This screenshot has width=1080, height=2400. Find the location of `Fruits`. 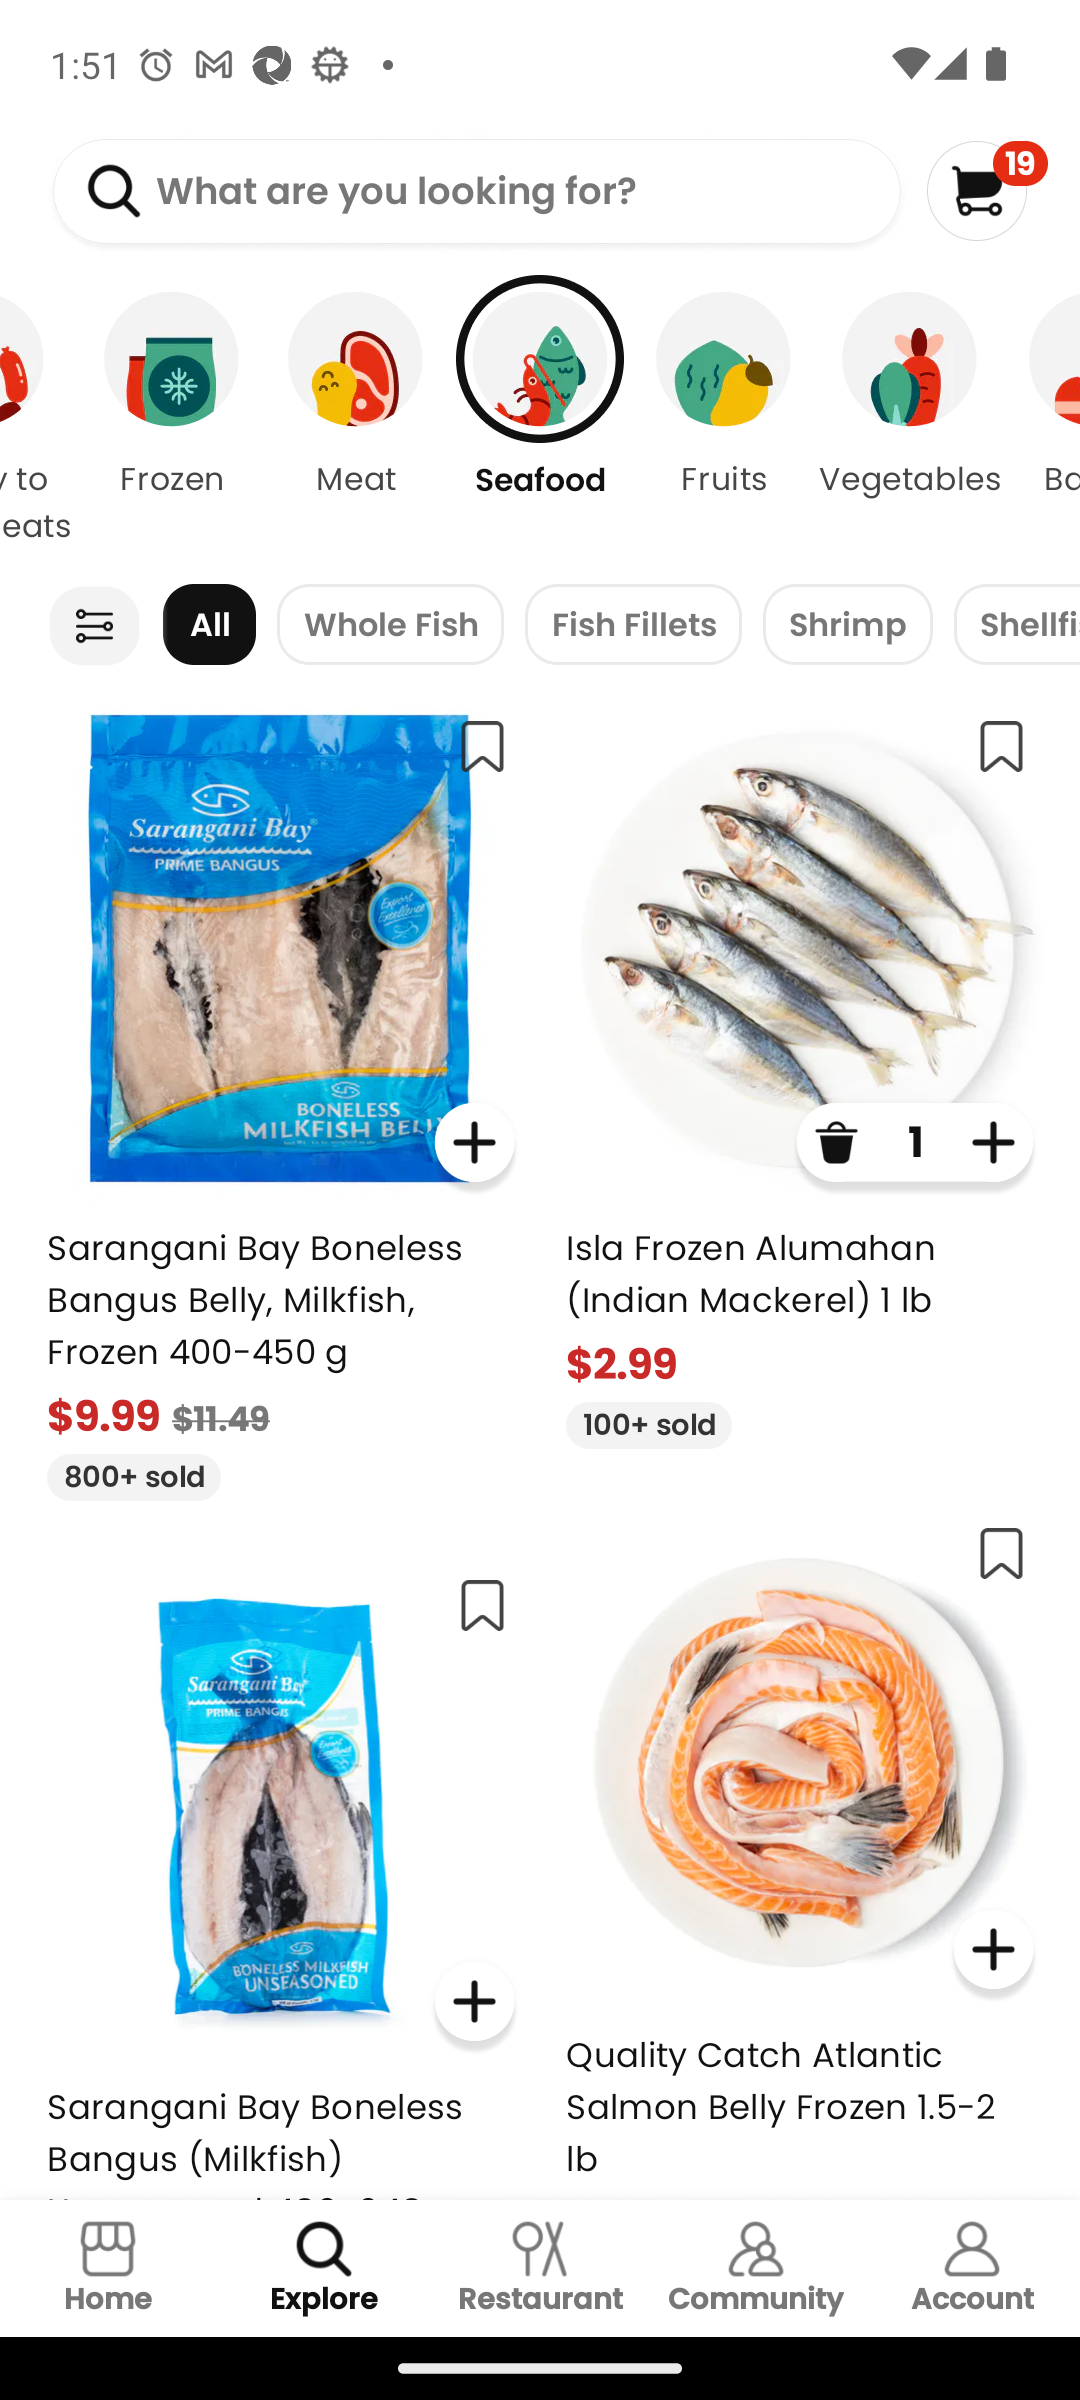

Fruits is located at coordinates (724, 420).